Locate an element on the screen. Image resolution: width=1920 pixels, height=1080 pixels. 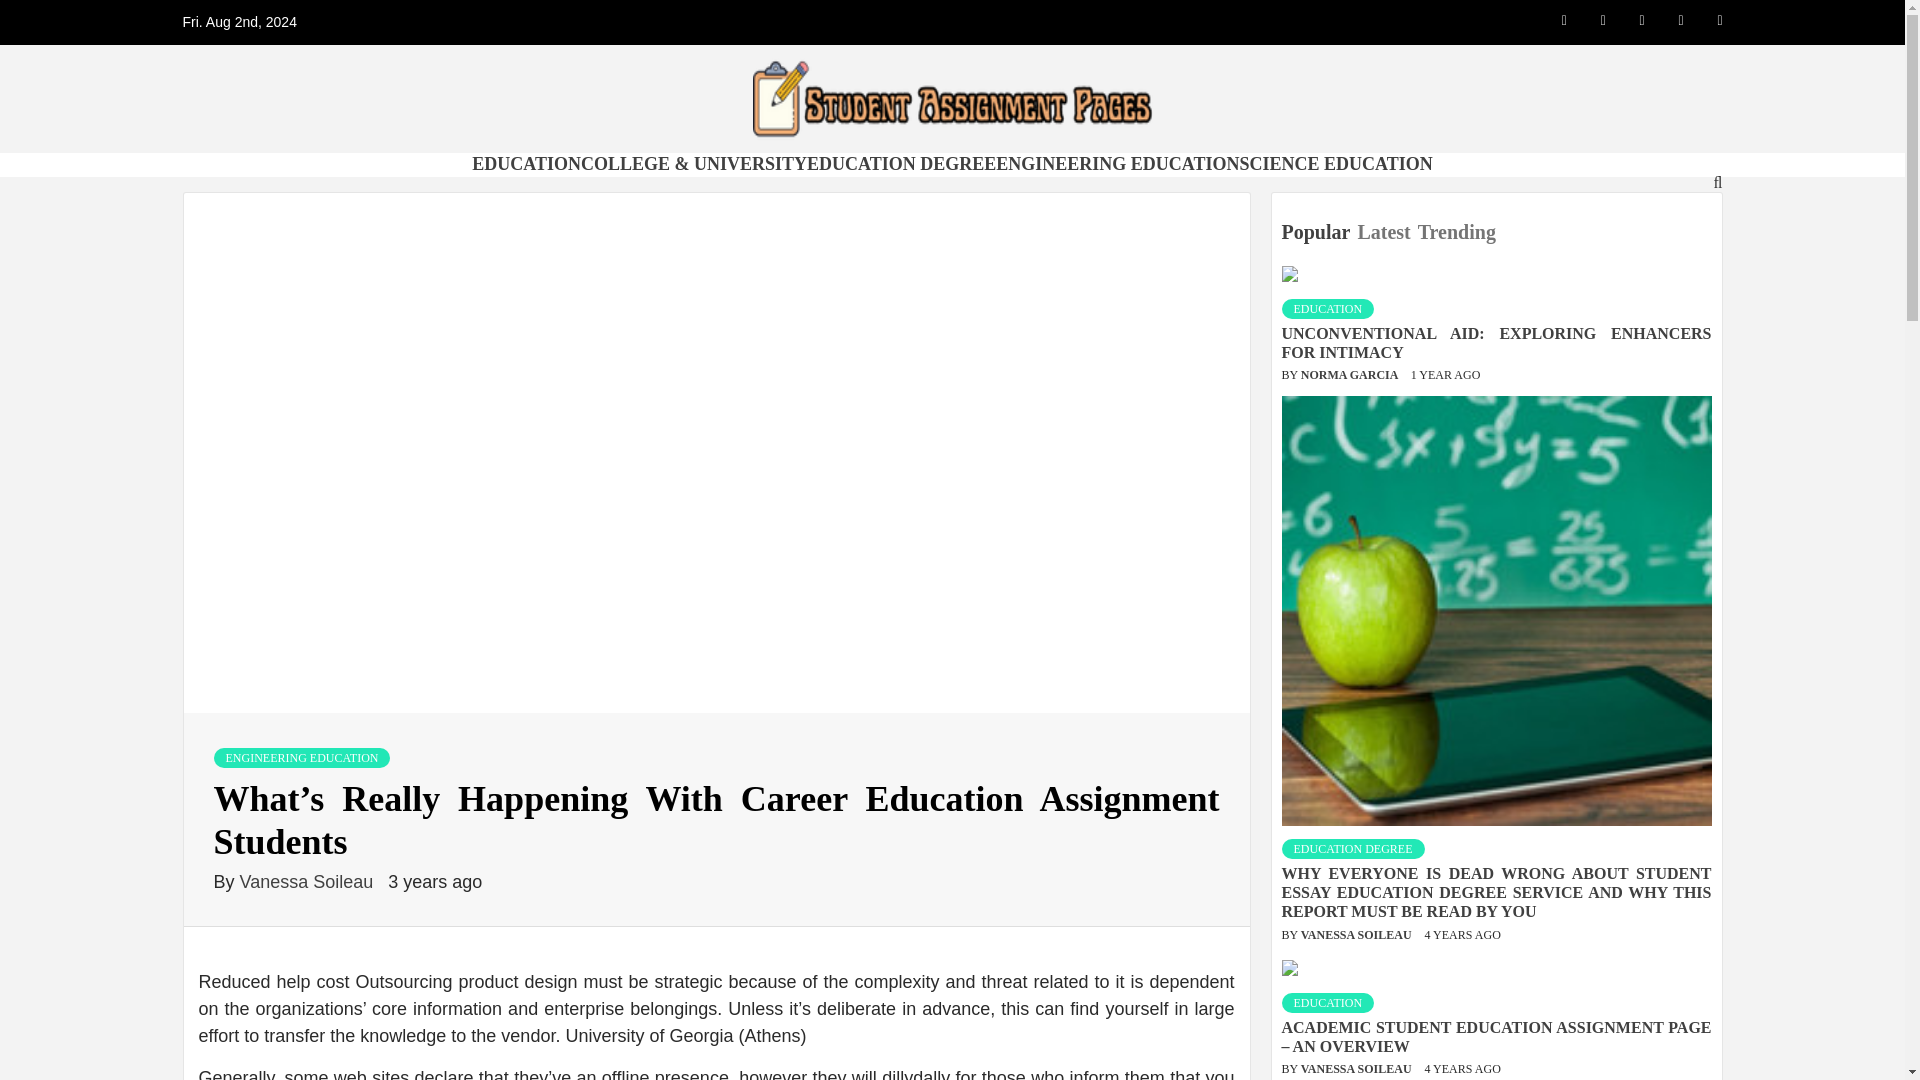
Latest is located at coordinates (1386, 232).